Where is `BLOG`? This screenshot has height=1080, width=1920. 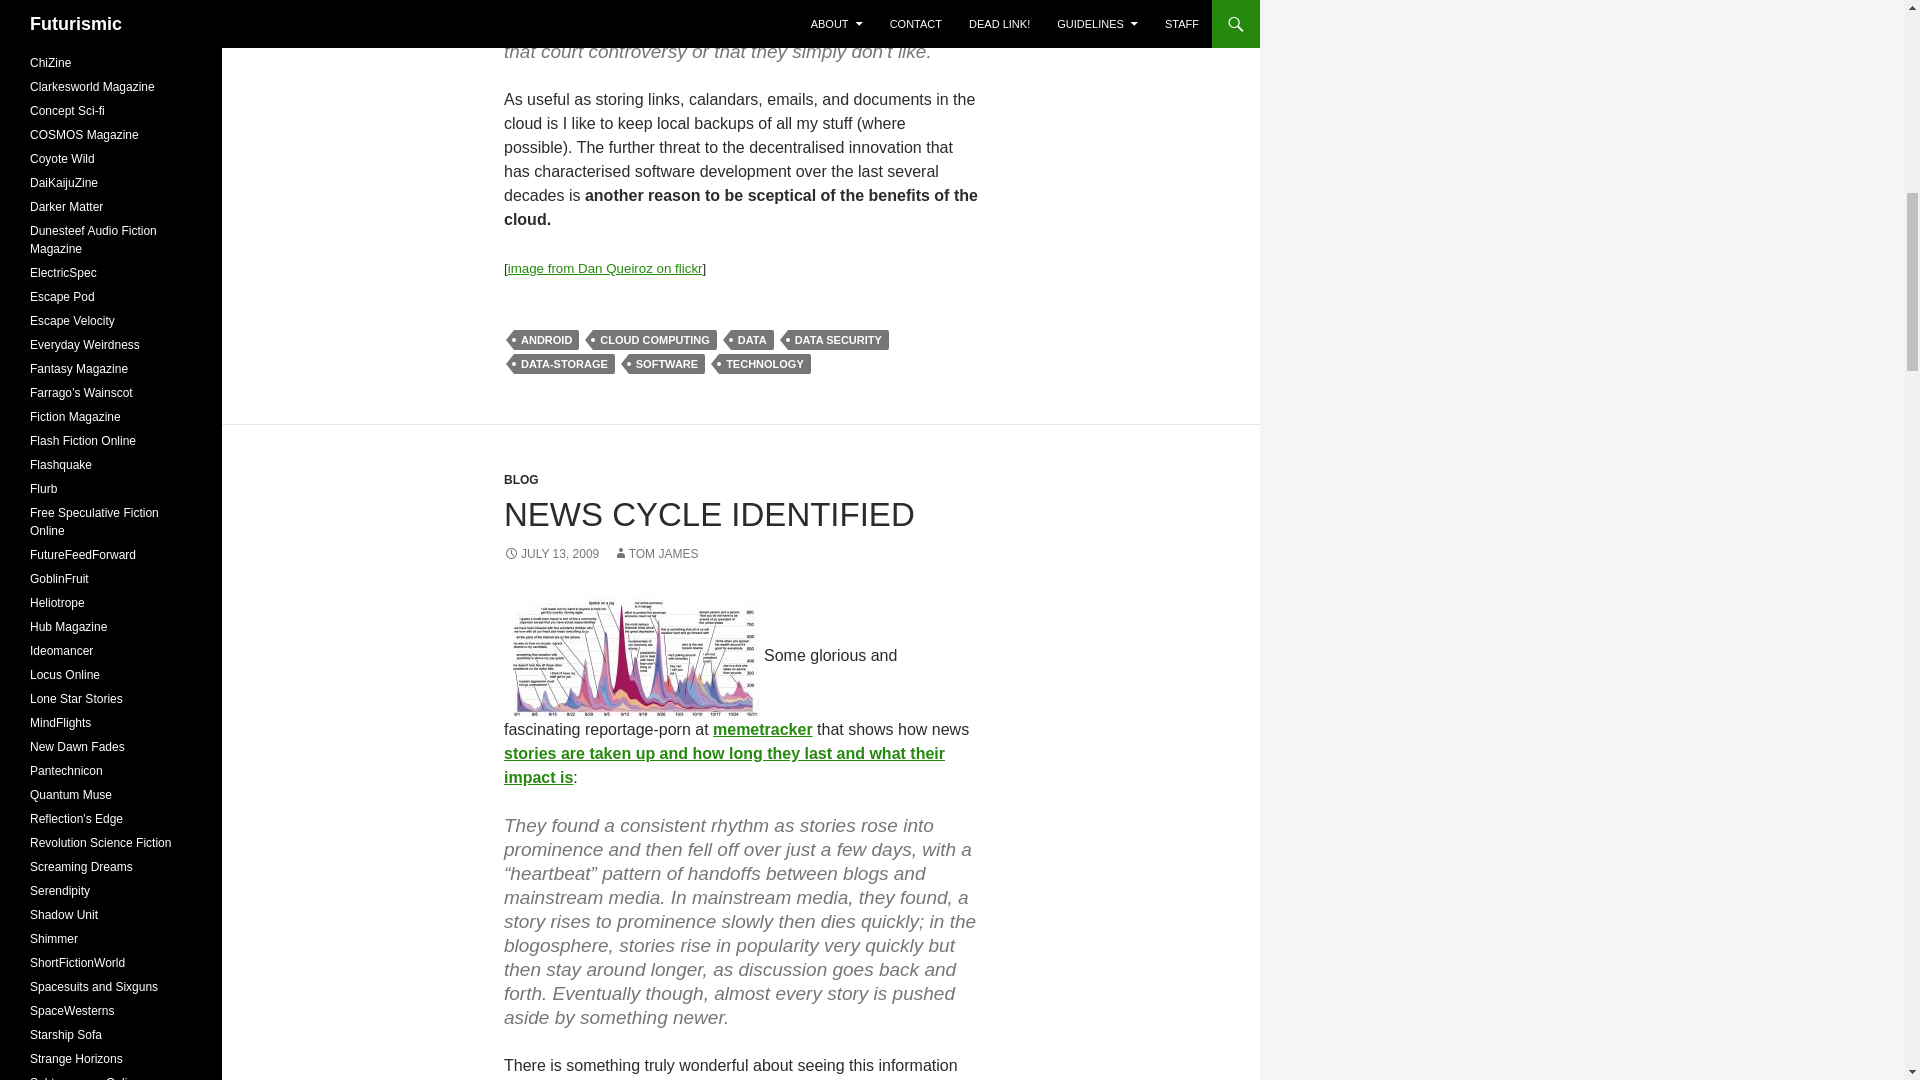 BLOG is located at coordinates (521, 480).